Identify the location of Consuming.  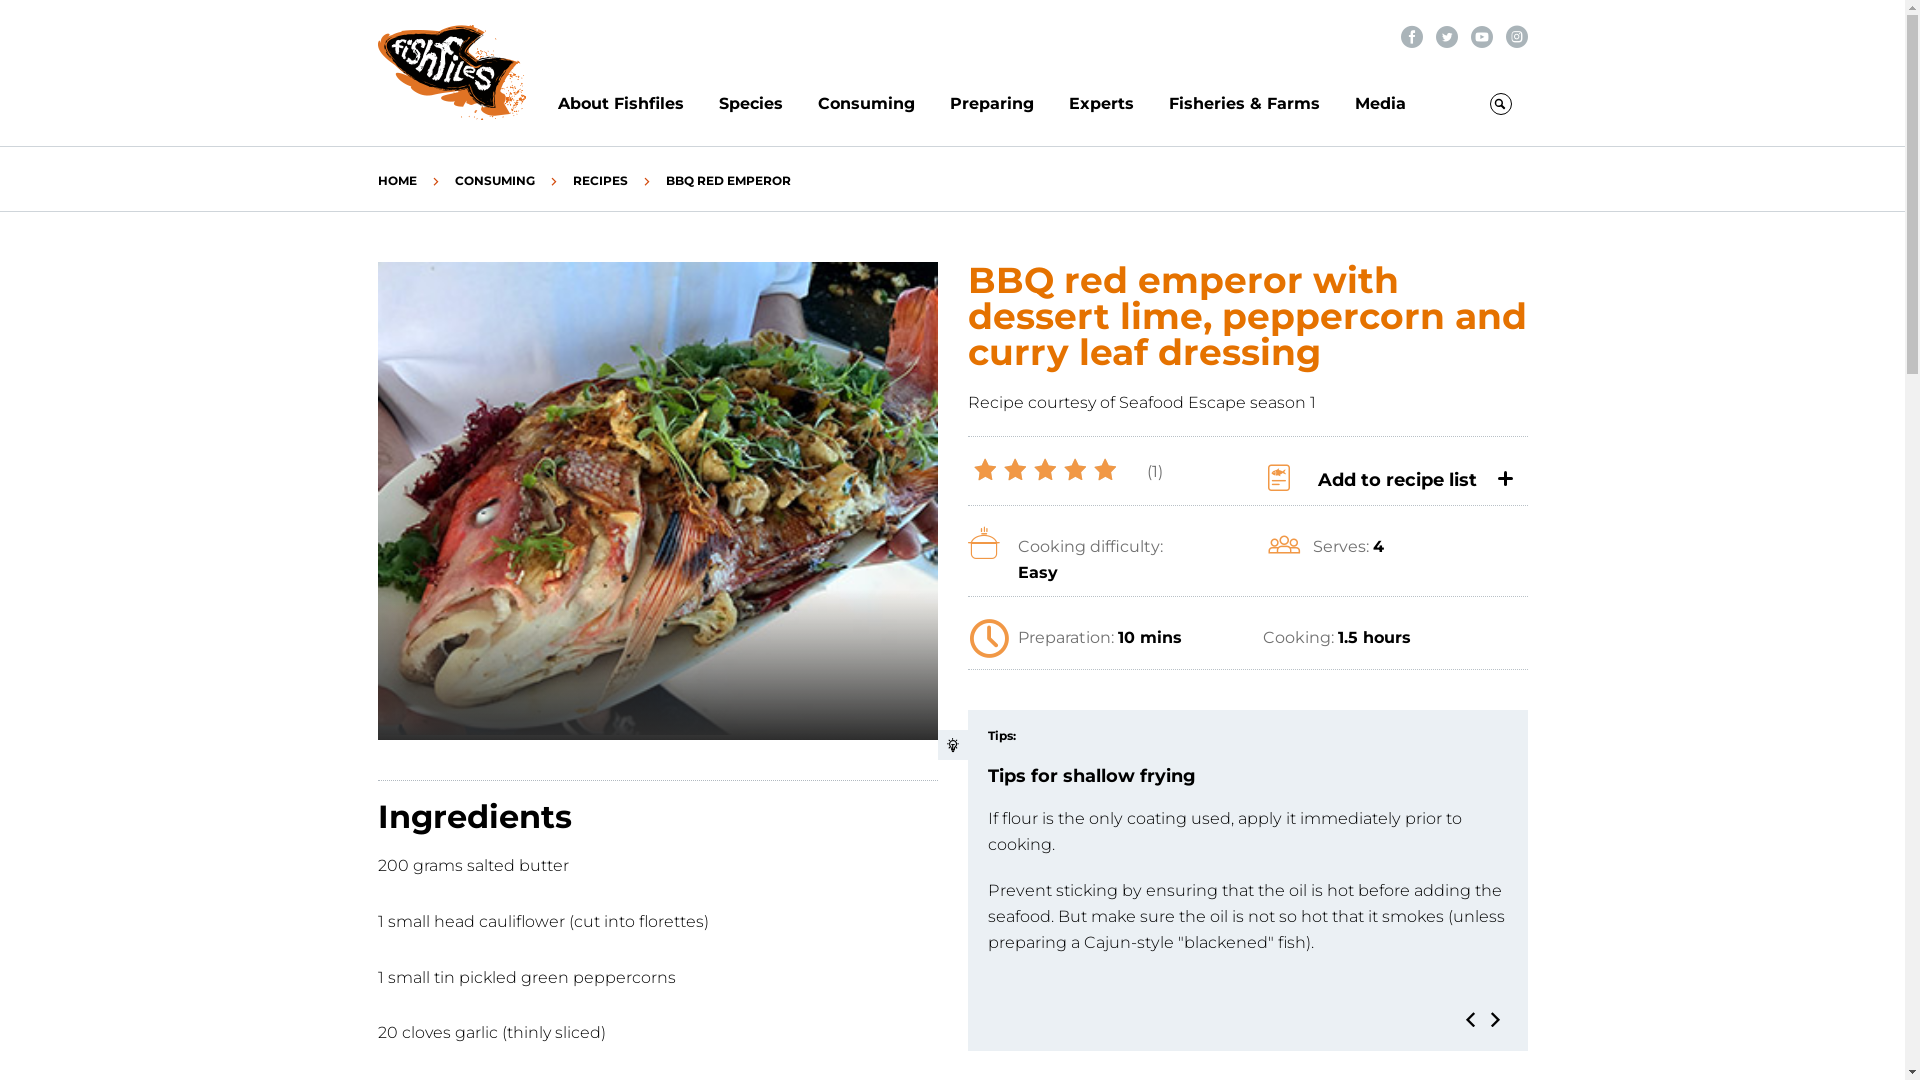
(884, 104).